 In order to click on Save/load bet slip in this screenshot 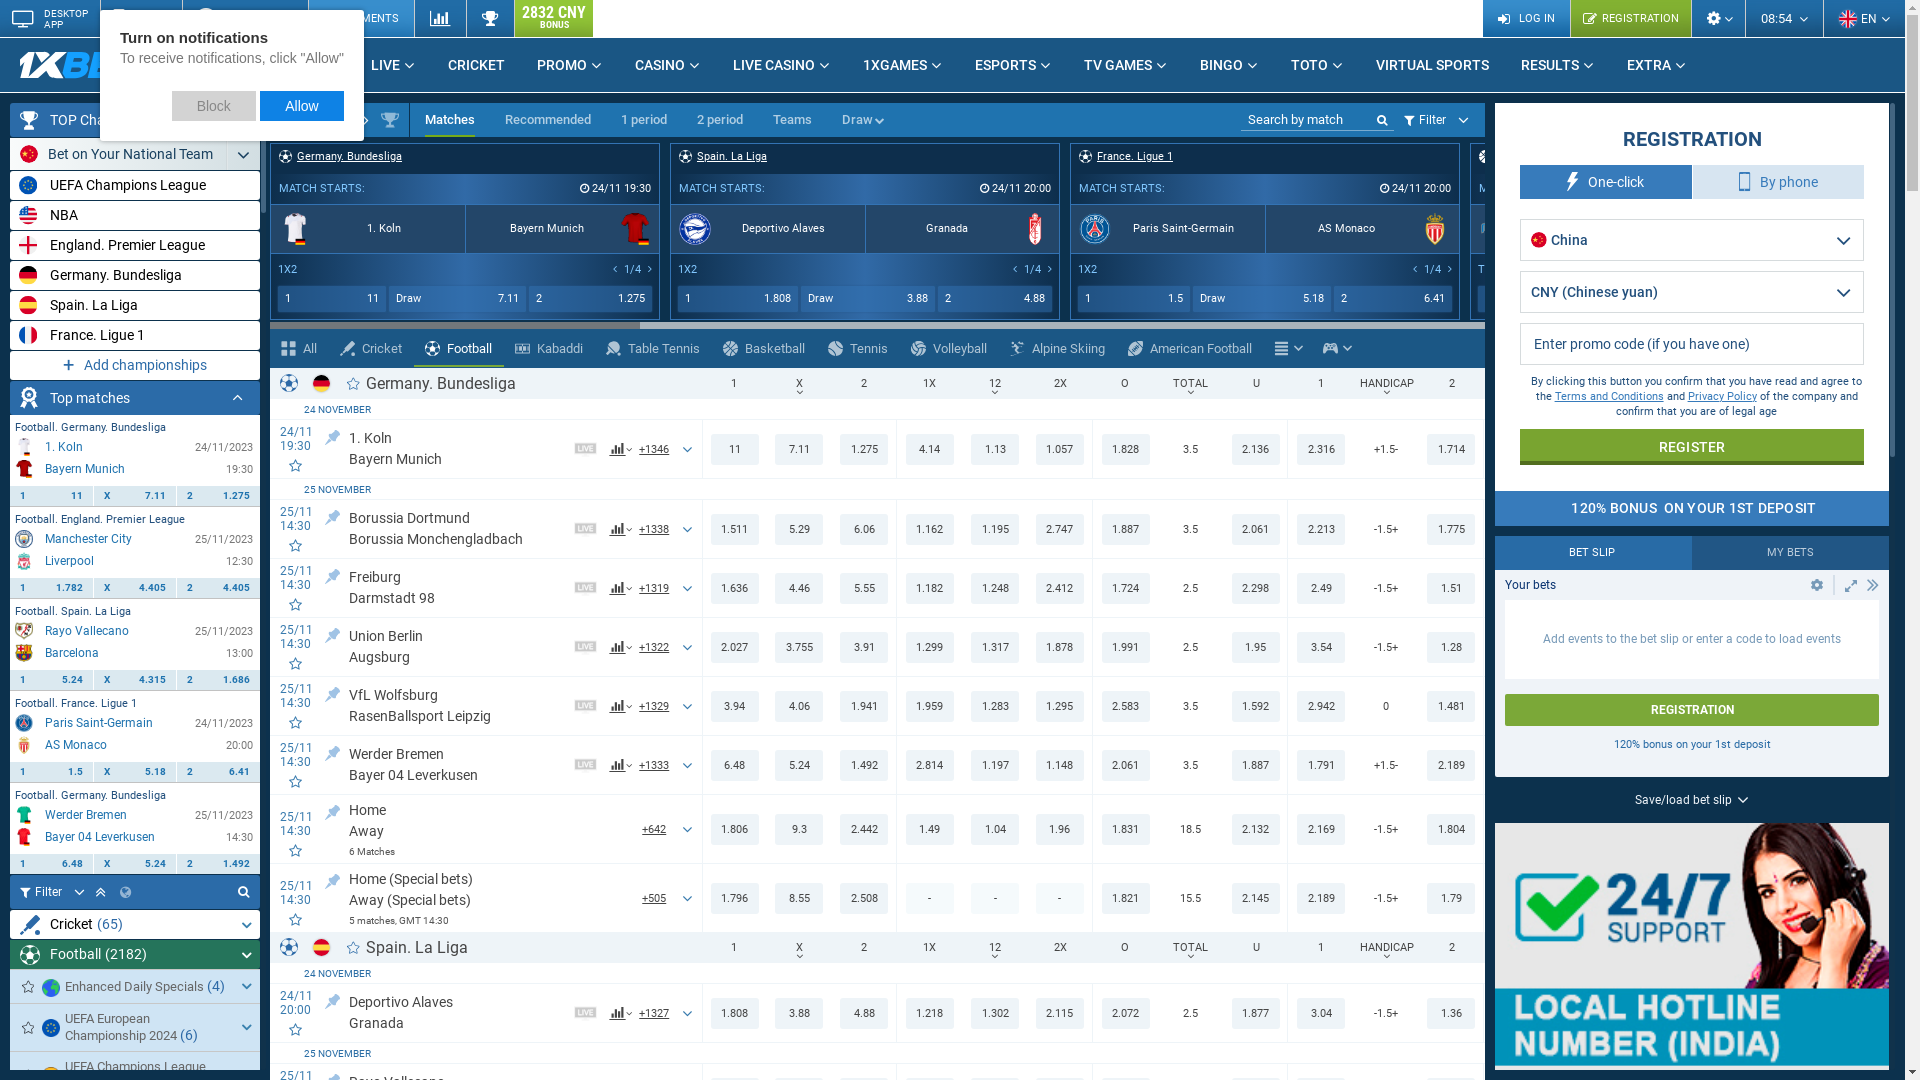, I will do `click(1692, 800)`.